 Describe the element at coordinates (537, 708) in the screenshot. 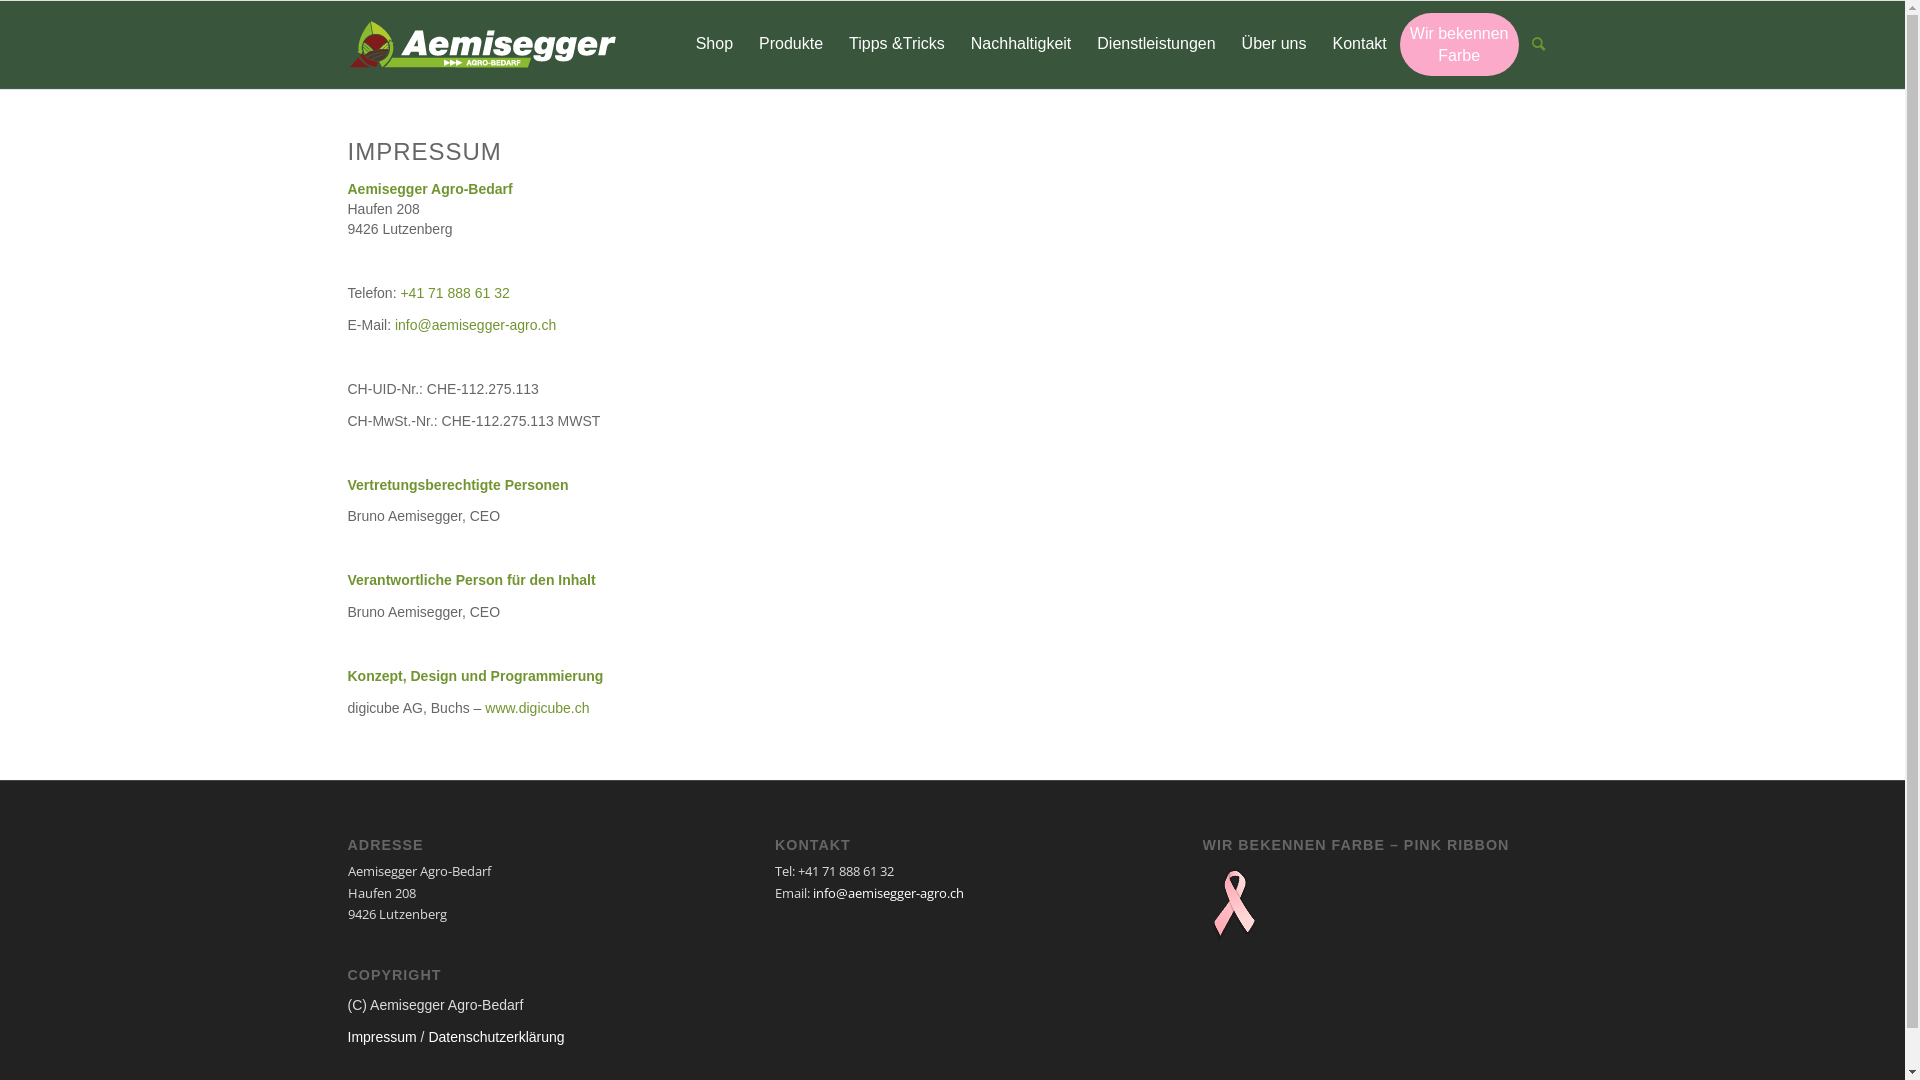

I see `www.digicube.ch` at that location.